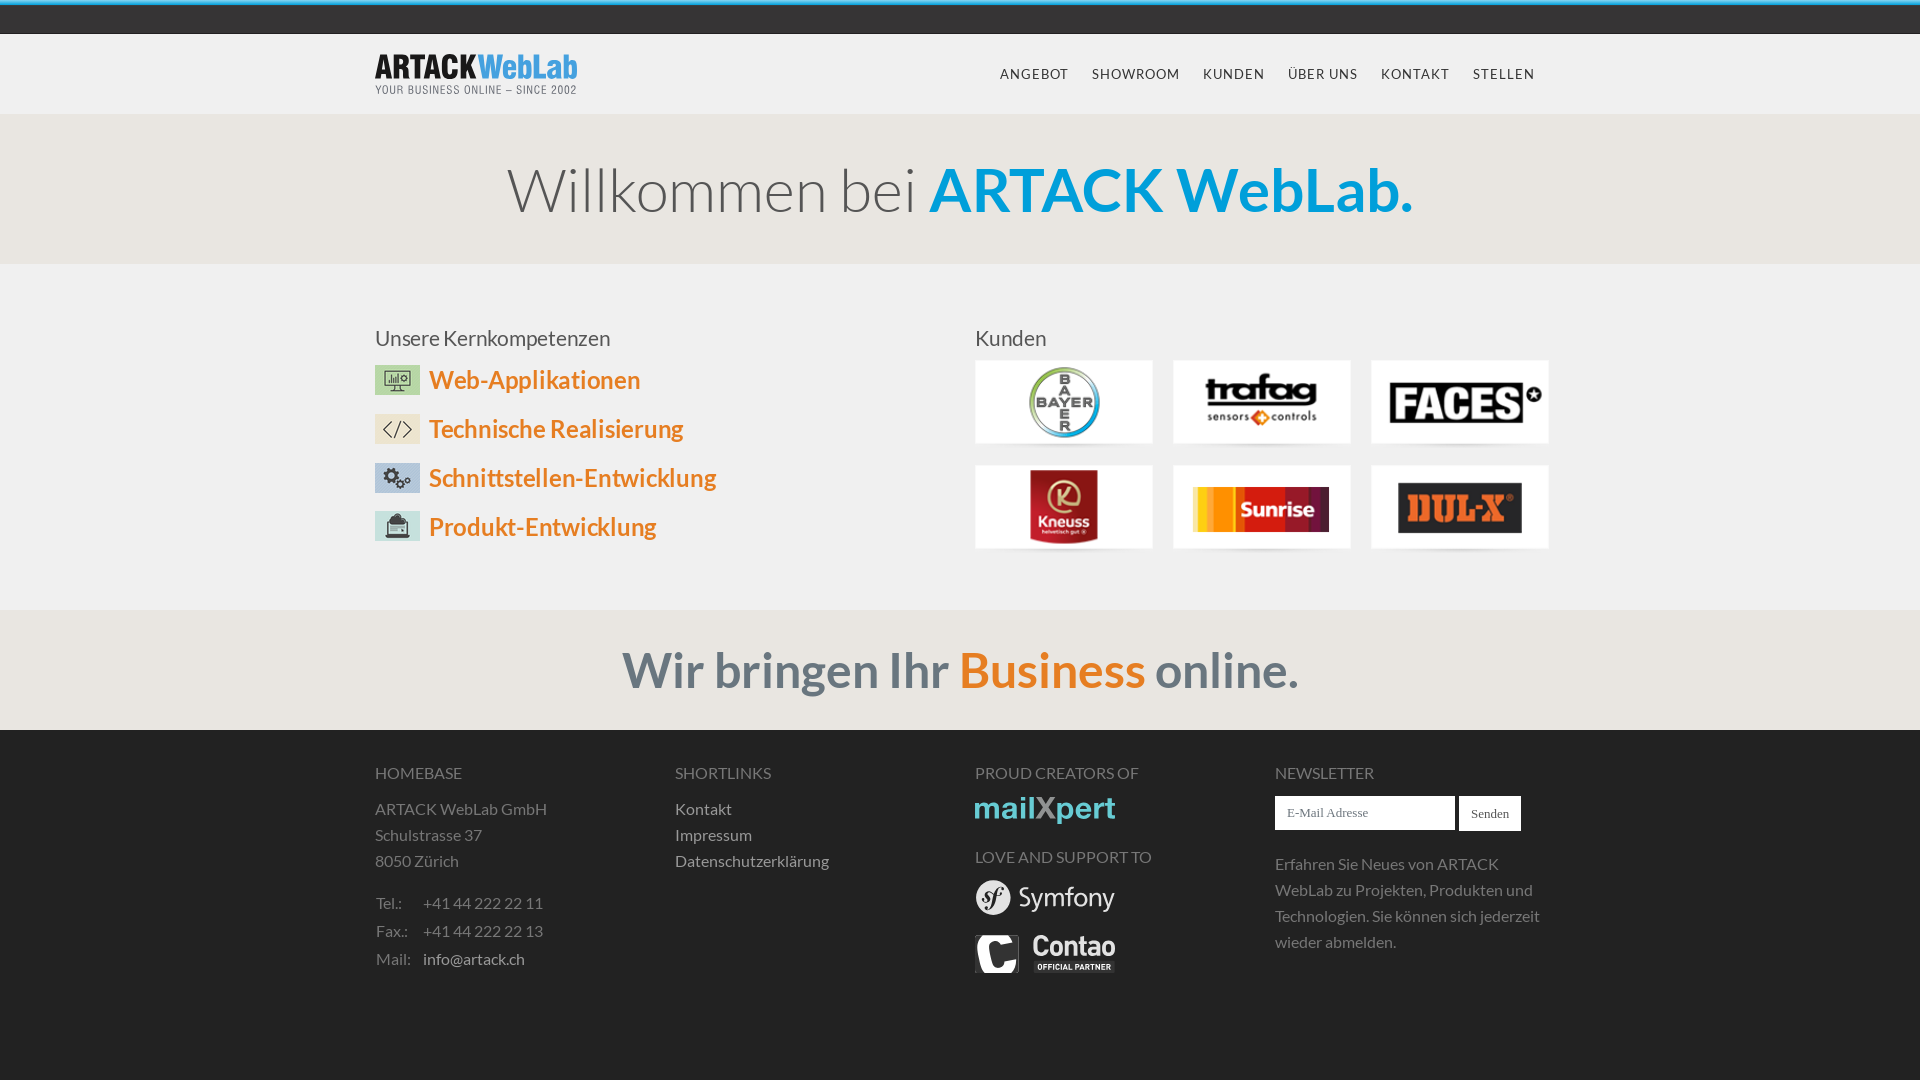 The image size is (1920, 1080). I want to click on Impressum, so click(714, 834).